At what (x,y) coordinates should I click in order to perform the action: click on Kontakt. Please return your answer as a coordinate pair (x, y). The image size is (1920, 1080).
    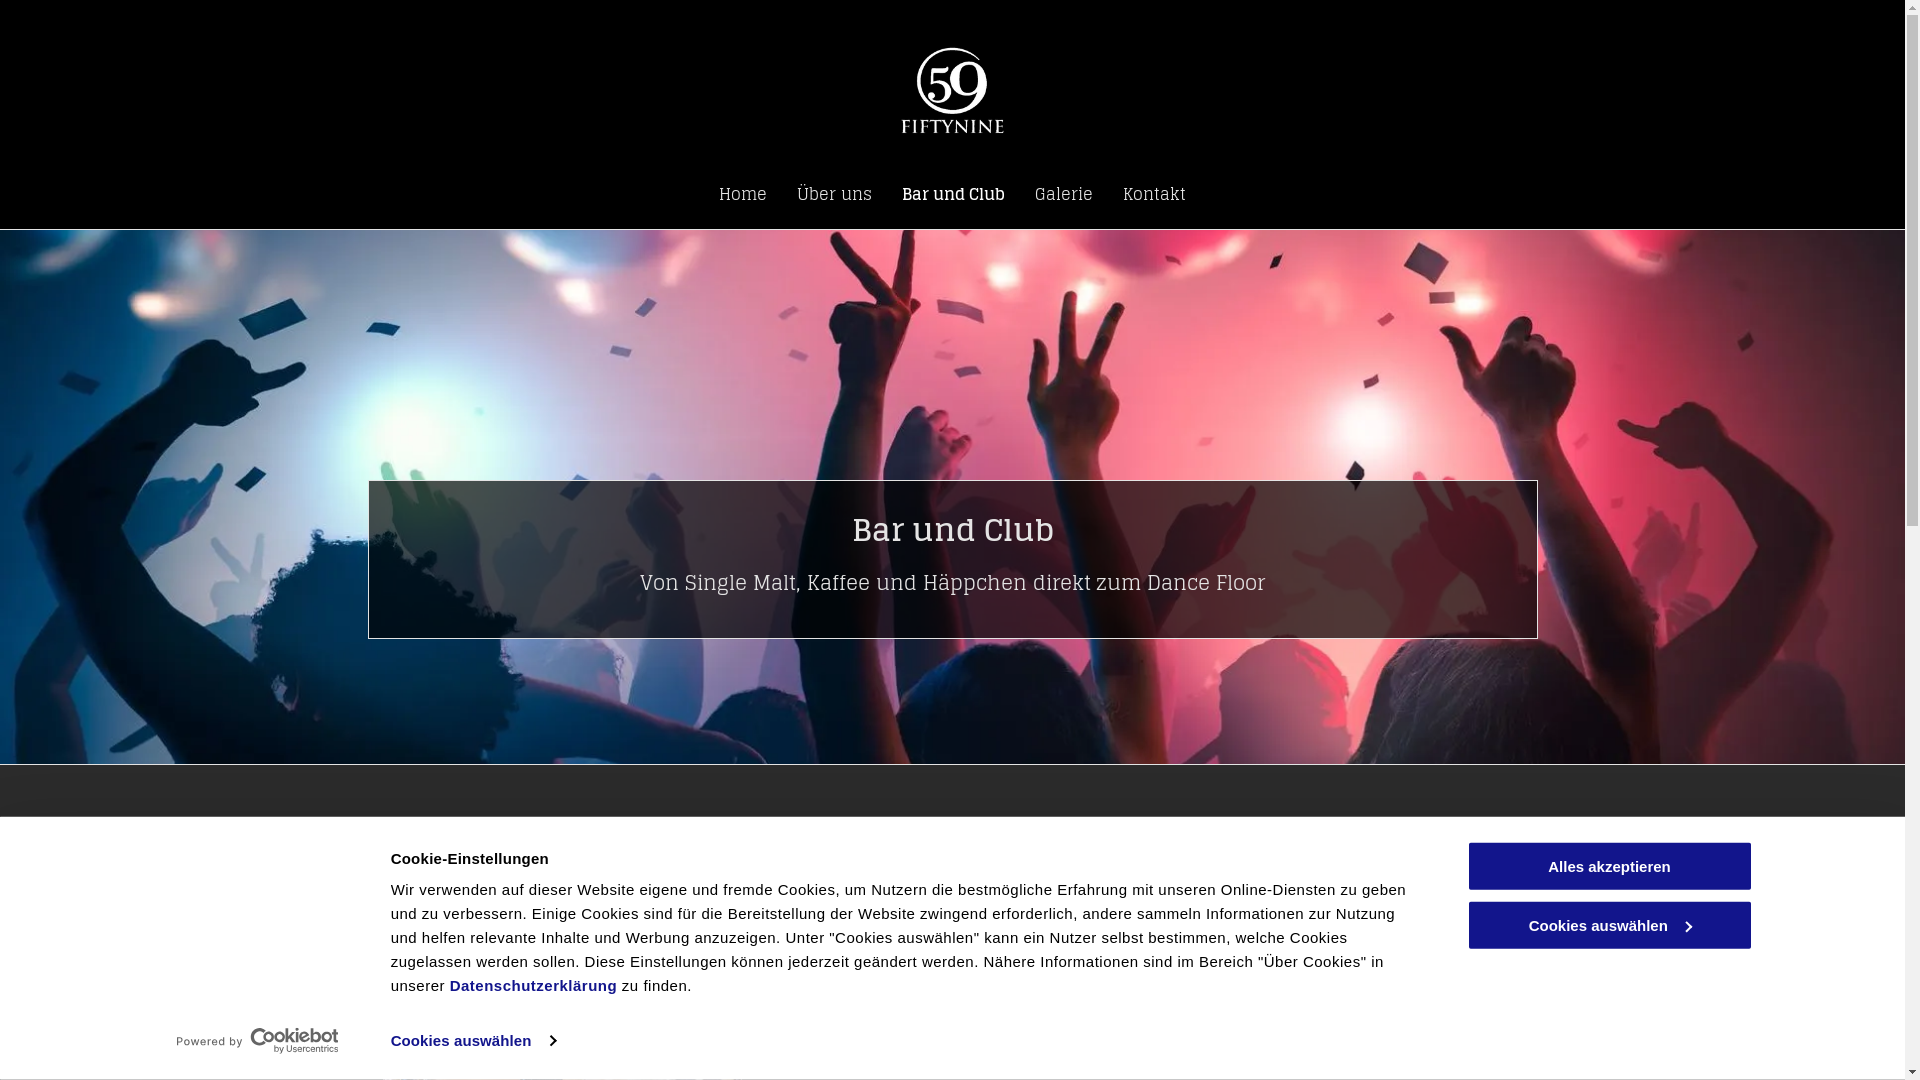
    Looking at the image, I should click on (1154, 194).